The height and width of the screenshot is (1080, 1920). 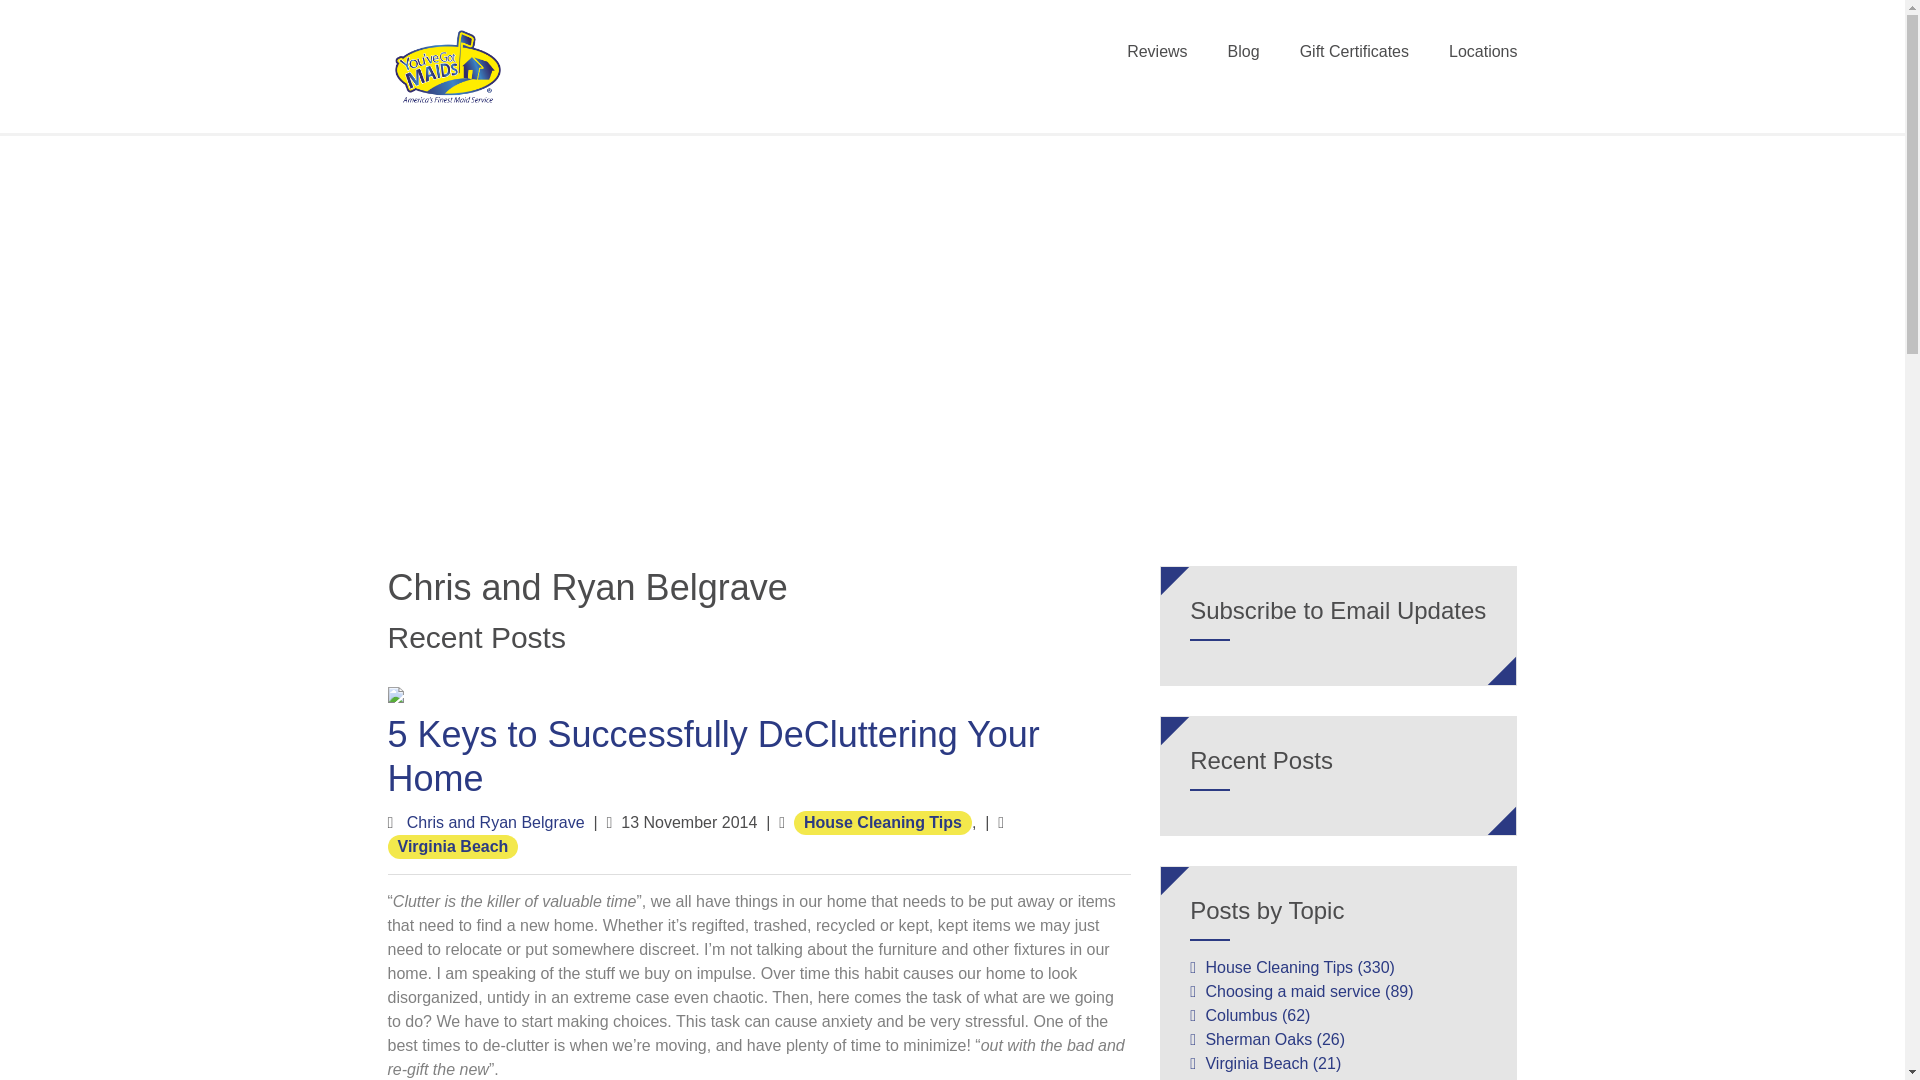 What do you see at coordinates (714, 756) in the screenshot?
I see `5 Keys to Successfully DeCluttering Your Home` at bounding box center [714, 756].